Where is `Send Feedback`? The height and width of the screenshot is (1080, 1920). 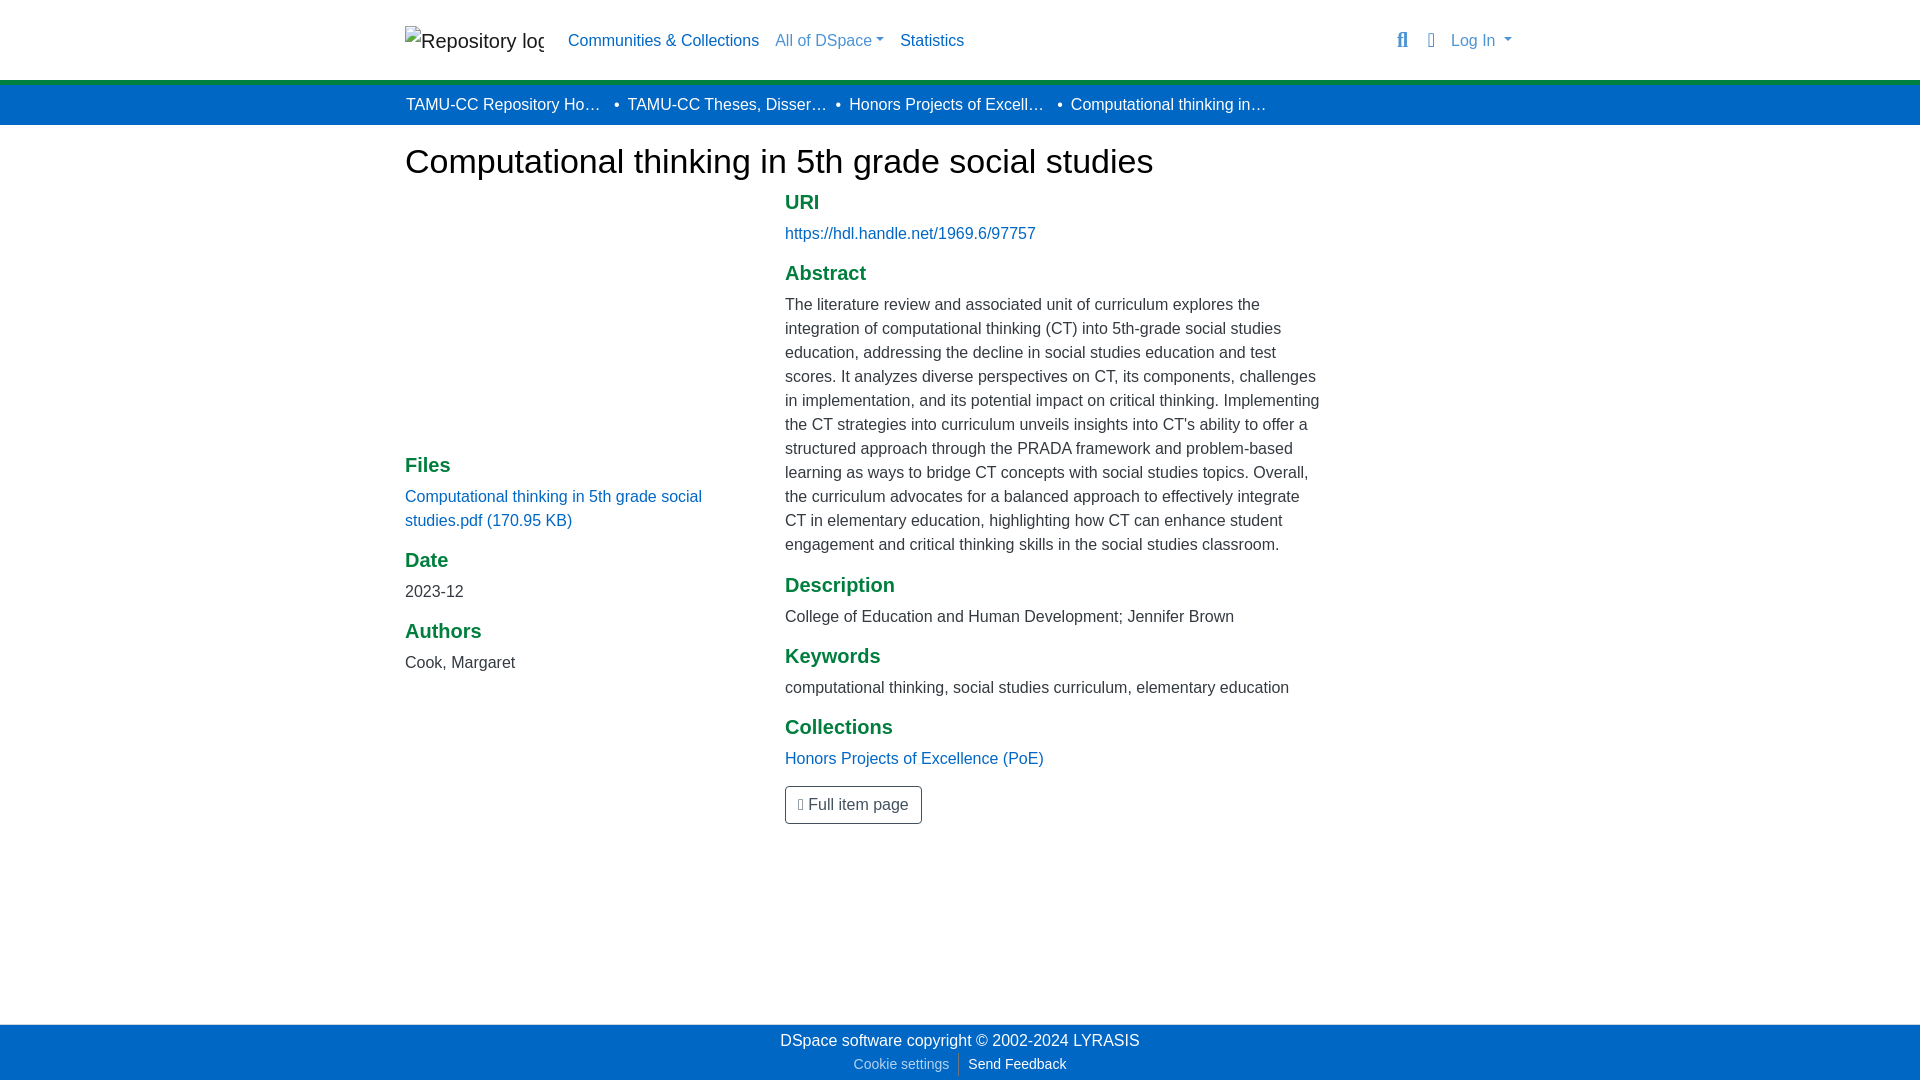
Send Feedback is located at coordinates (1016, 1064).